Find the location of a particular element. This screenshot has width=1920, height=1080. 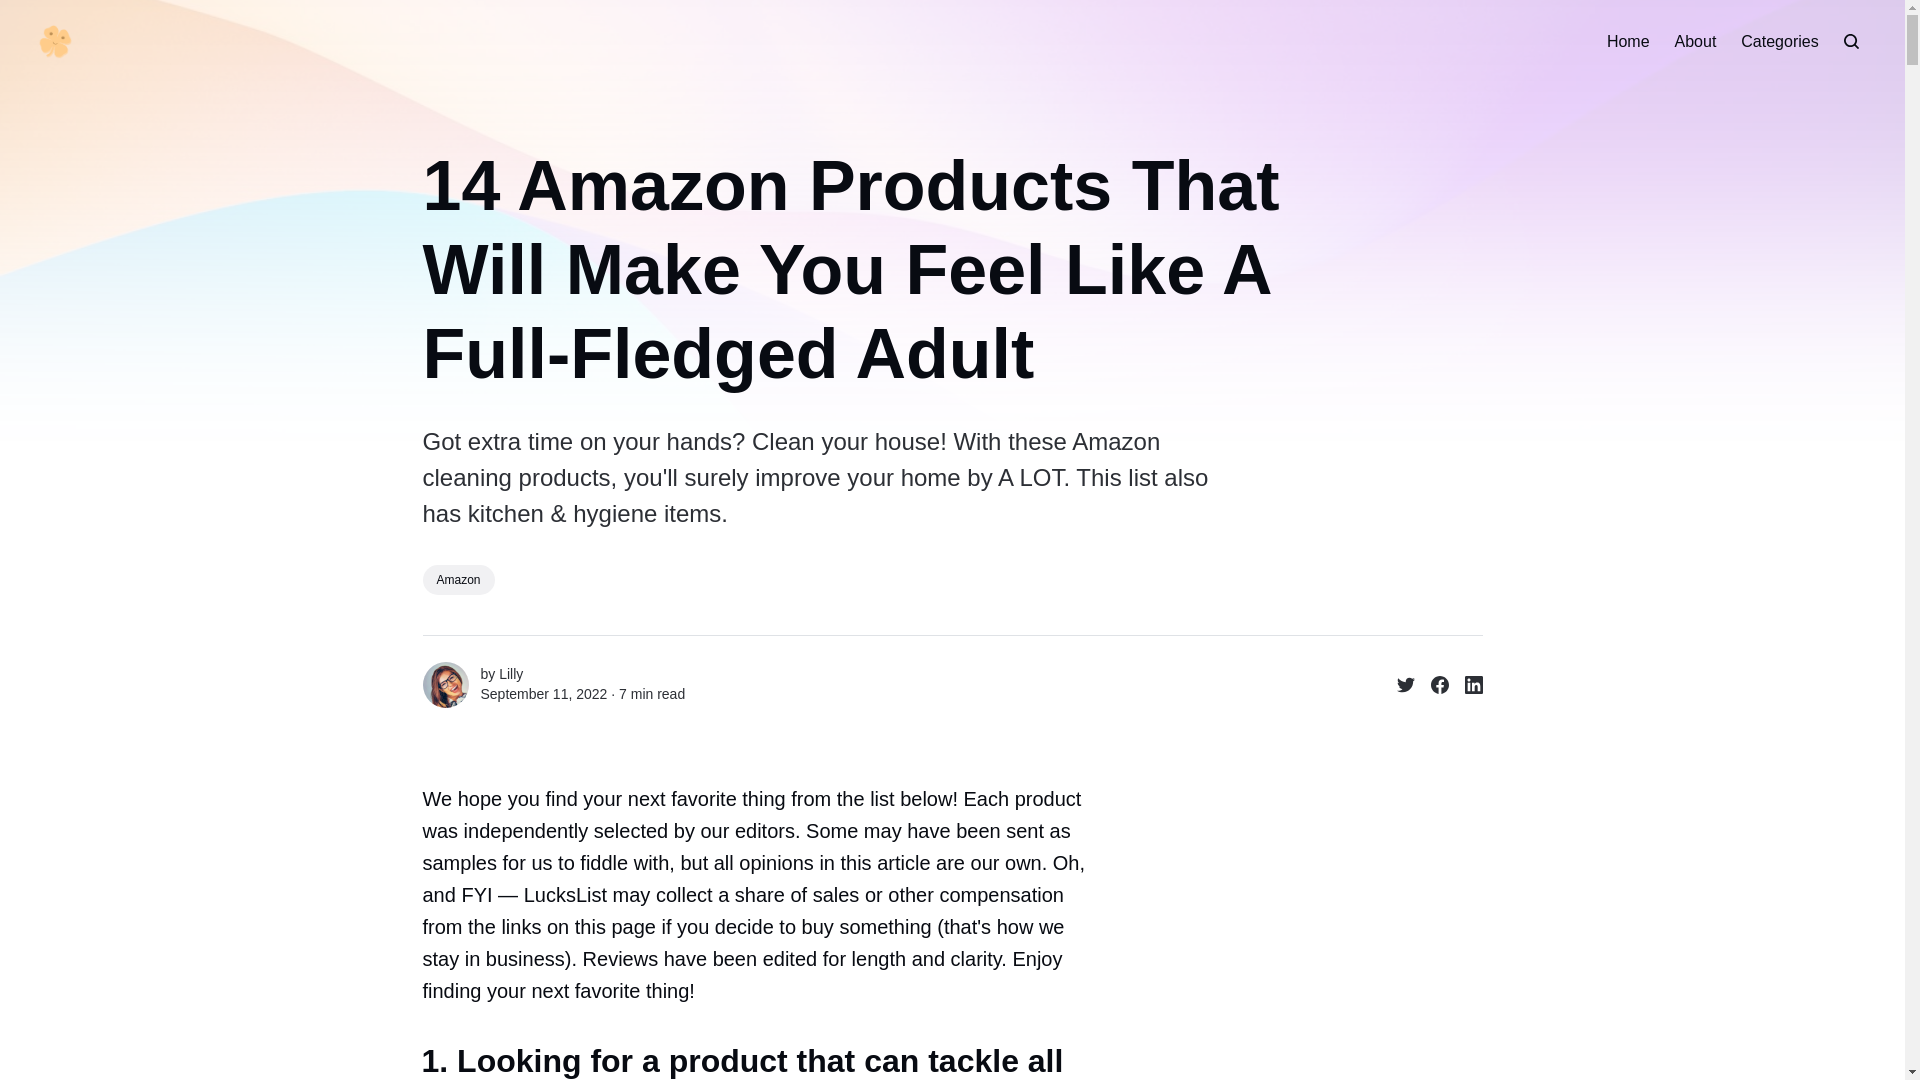

Categories is located at coordinates (1780, 42).